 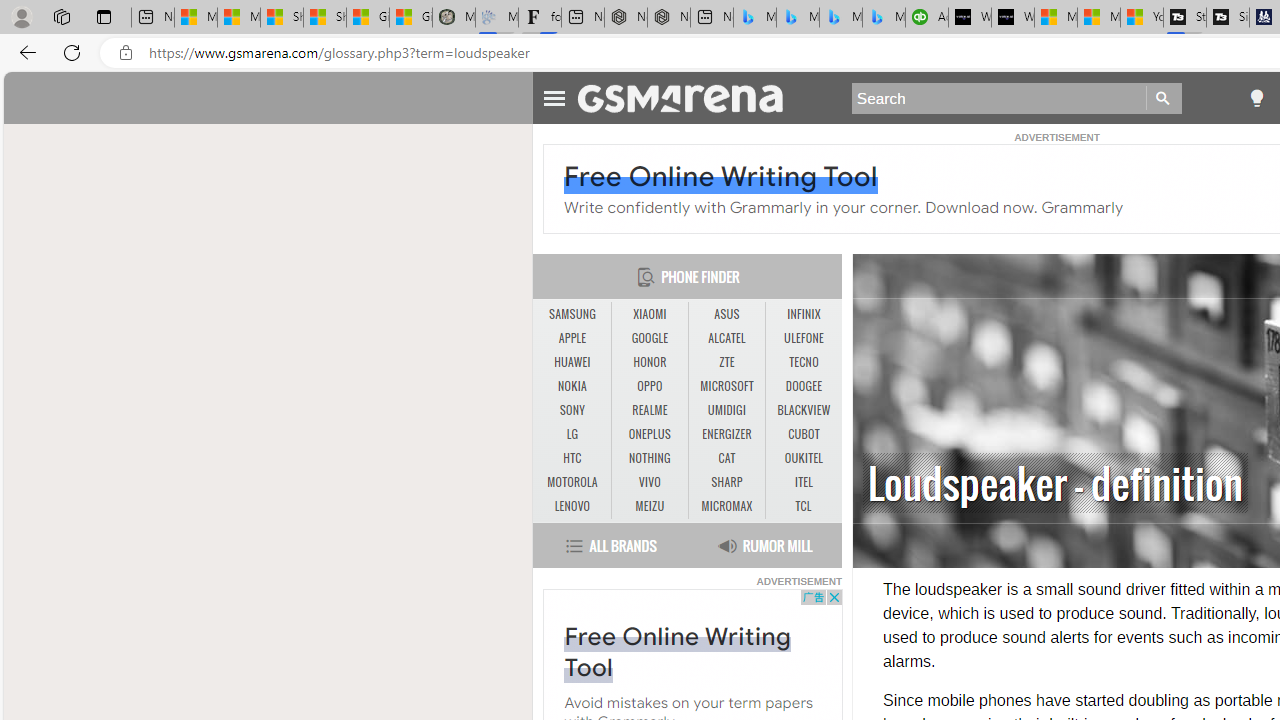 I want to click on HUAWEI, so click(x=572, y=362).